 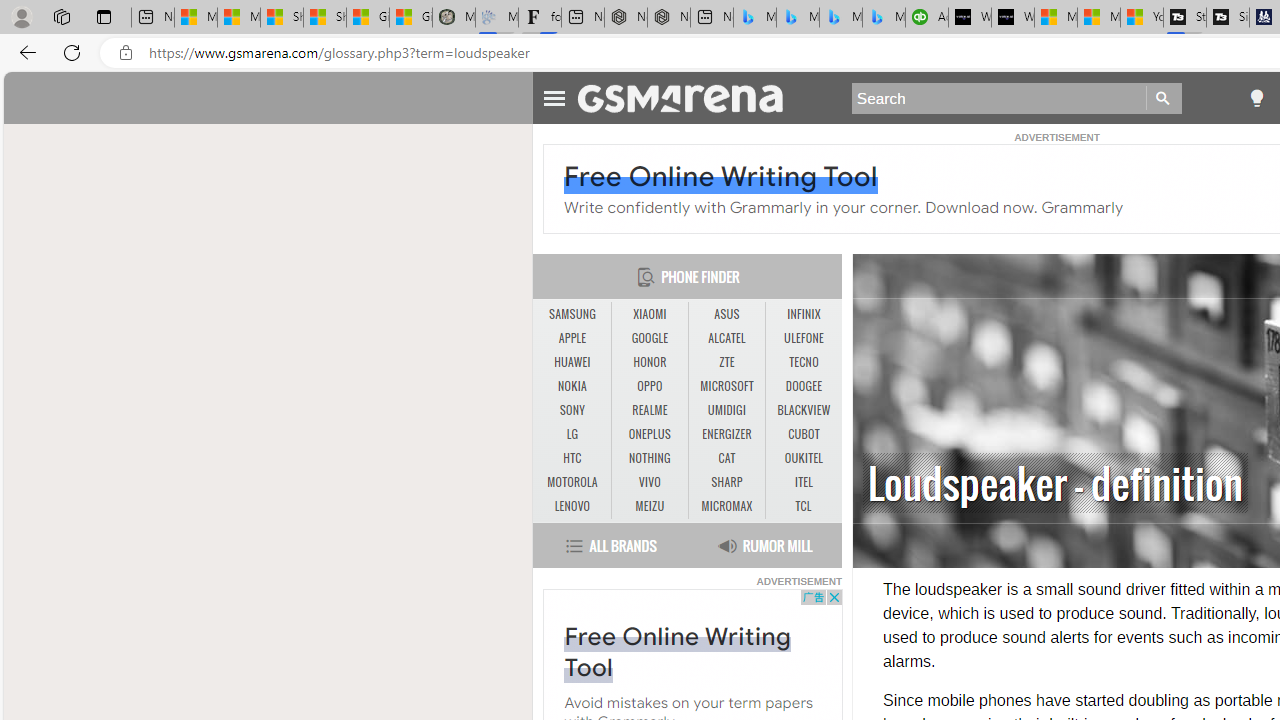 I want to click on HUAWEI, so click(x=572, y=362).